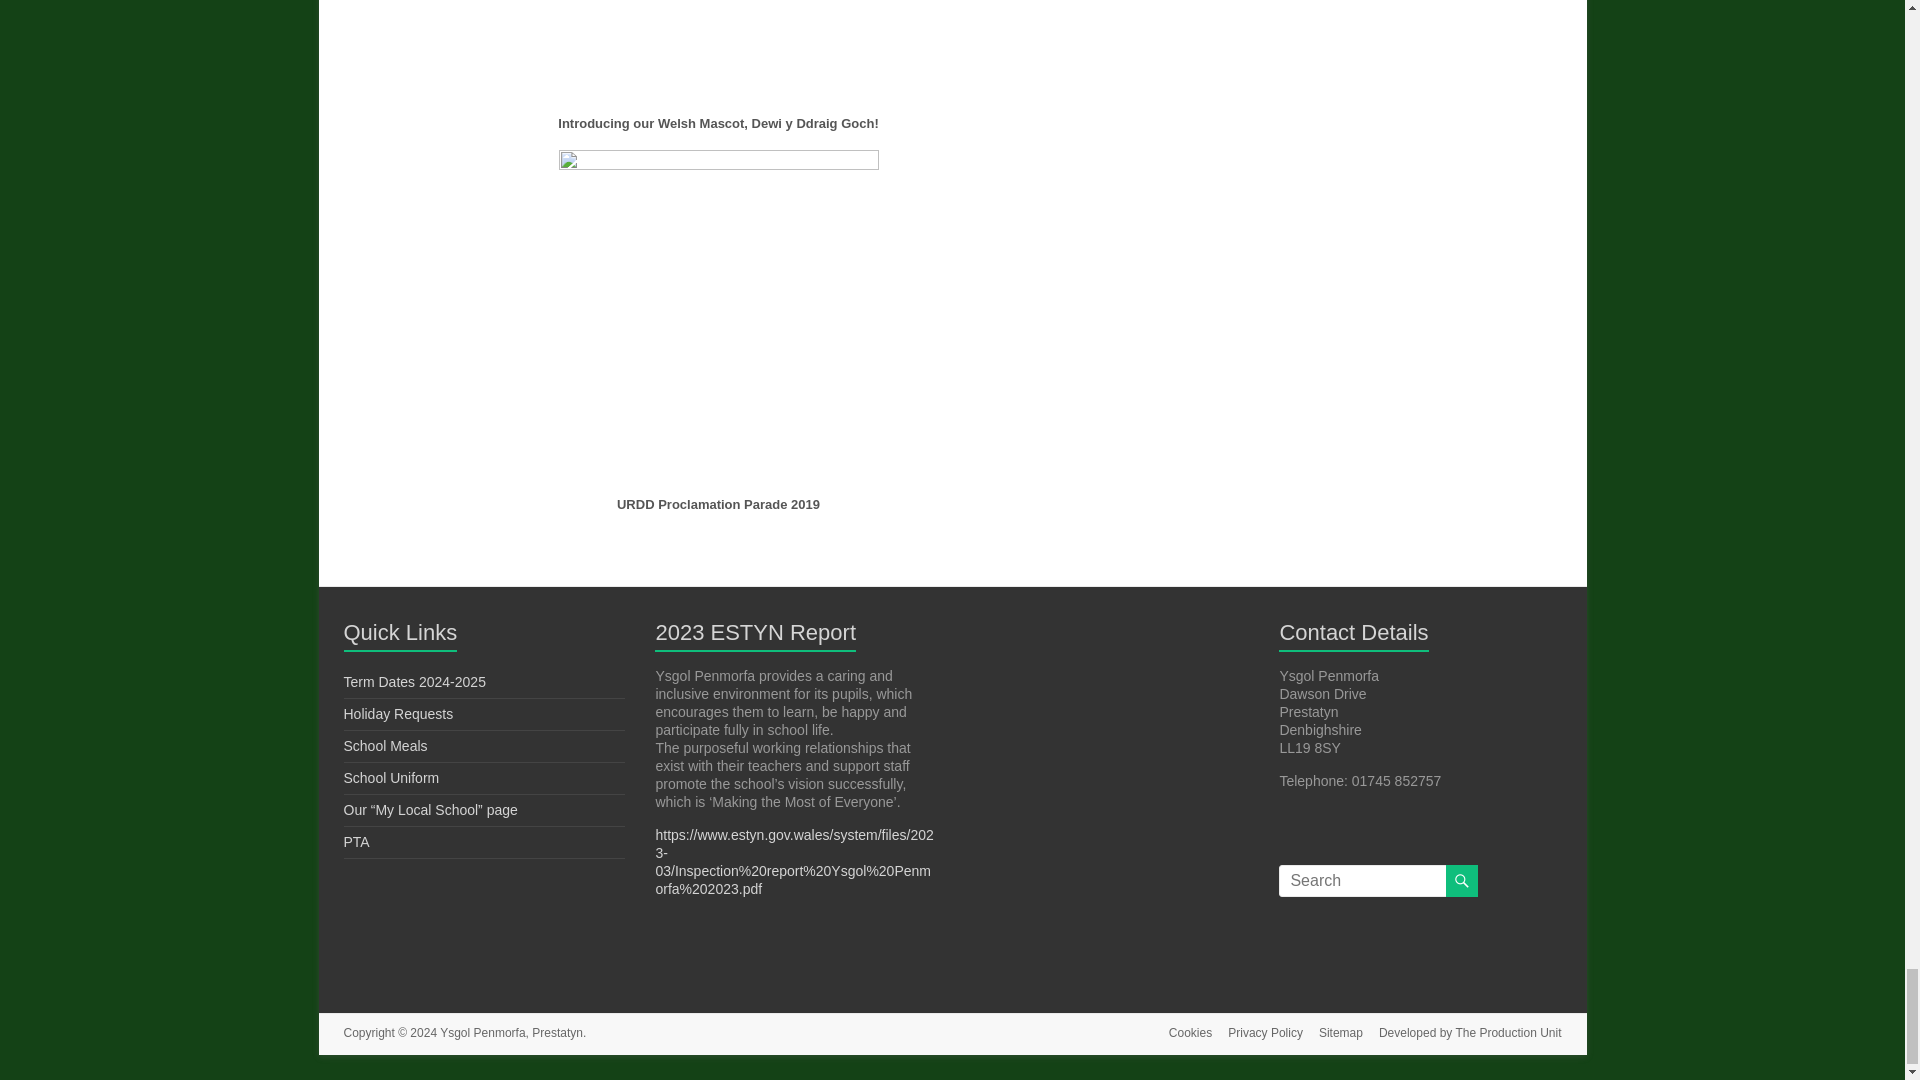 The image size is (1920, 1080). I want to click on Ysgol Penmorfa, Prestatyn, so click(512, 1033).